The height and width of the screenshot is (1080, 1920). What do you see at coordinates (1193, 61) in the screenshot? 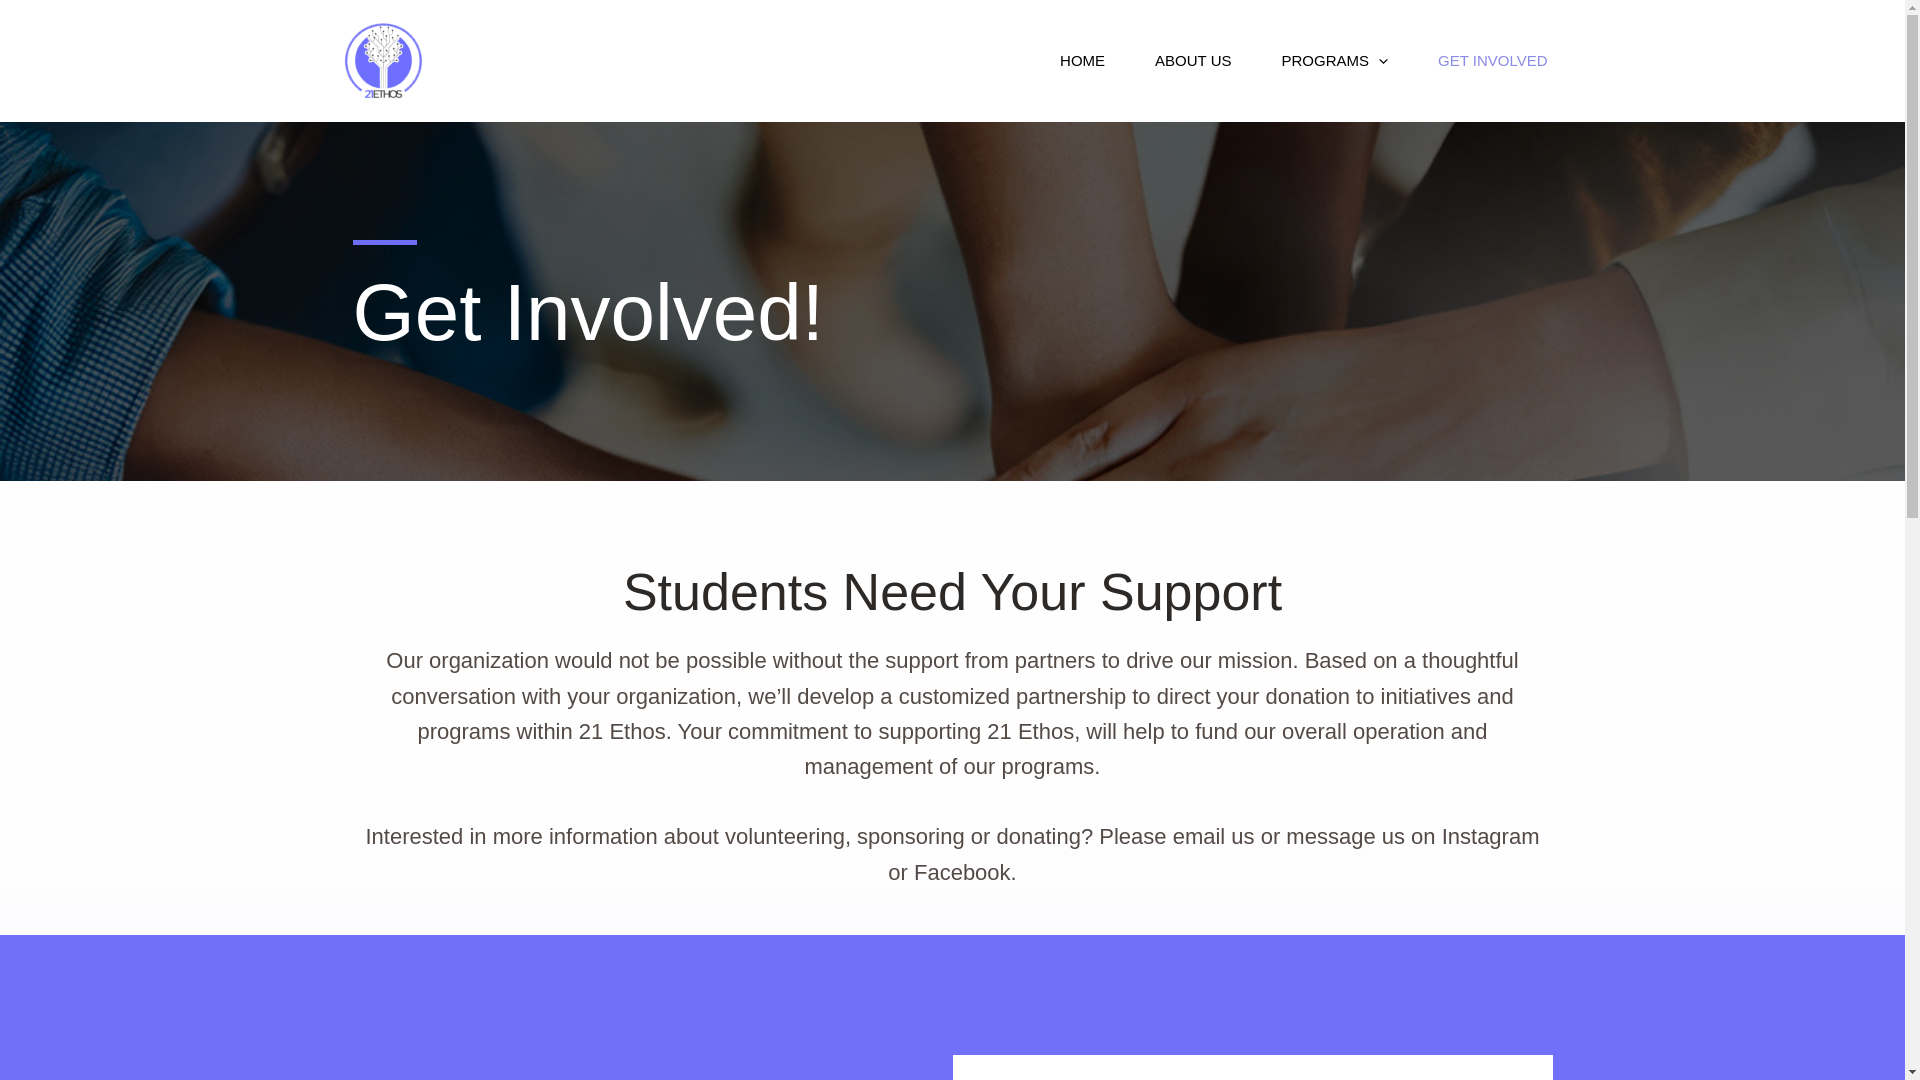
I see `ABOUT US` at bounding box center [1193, 61].